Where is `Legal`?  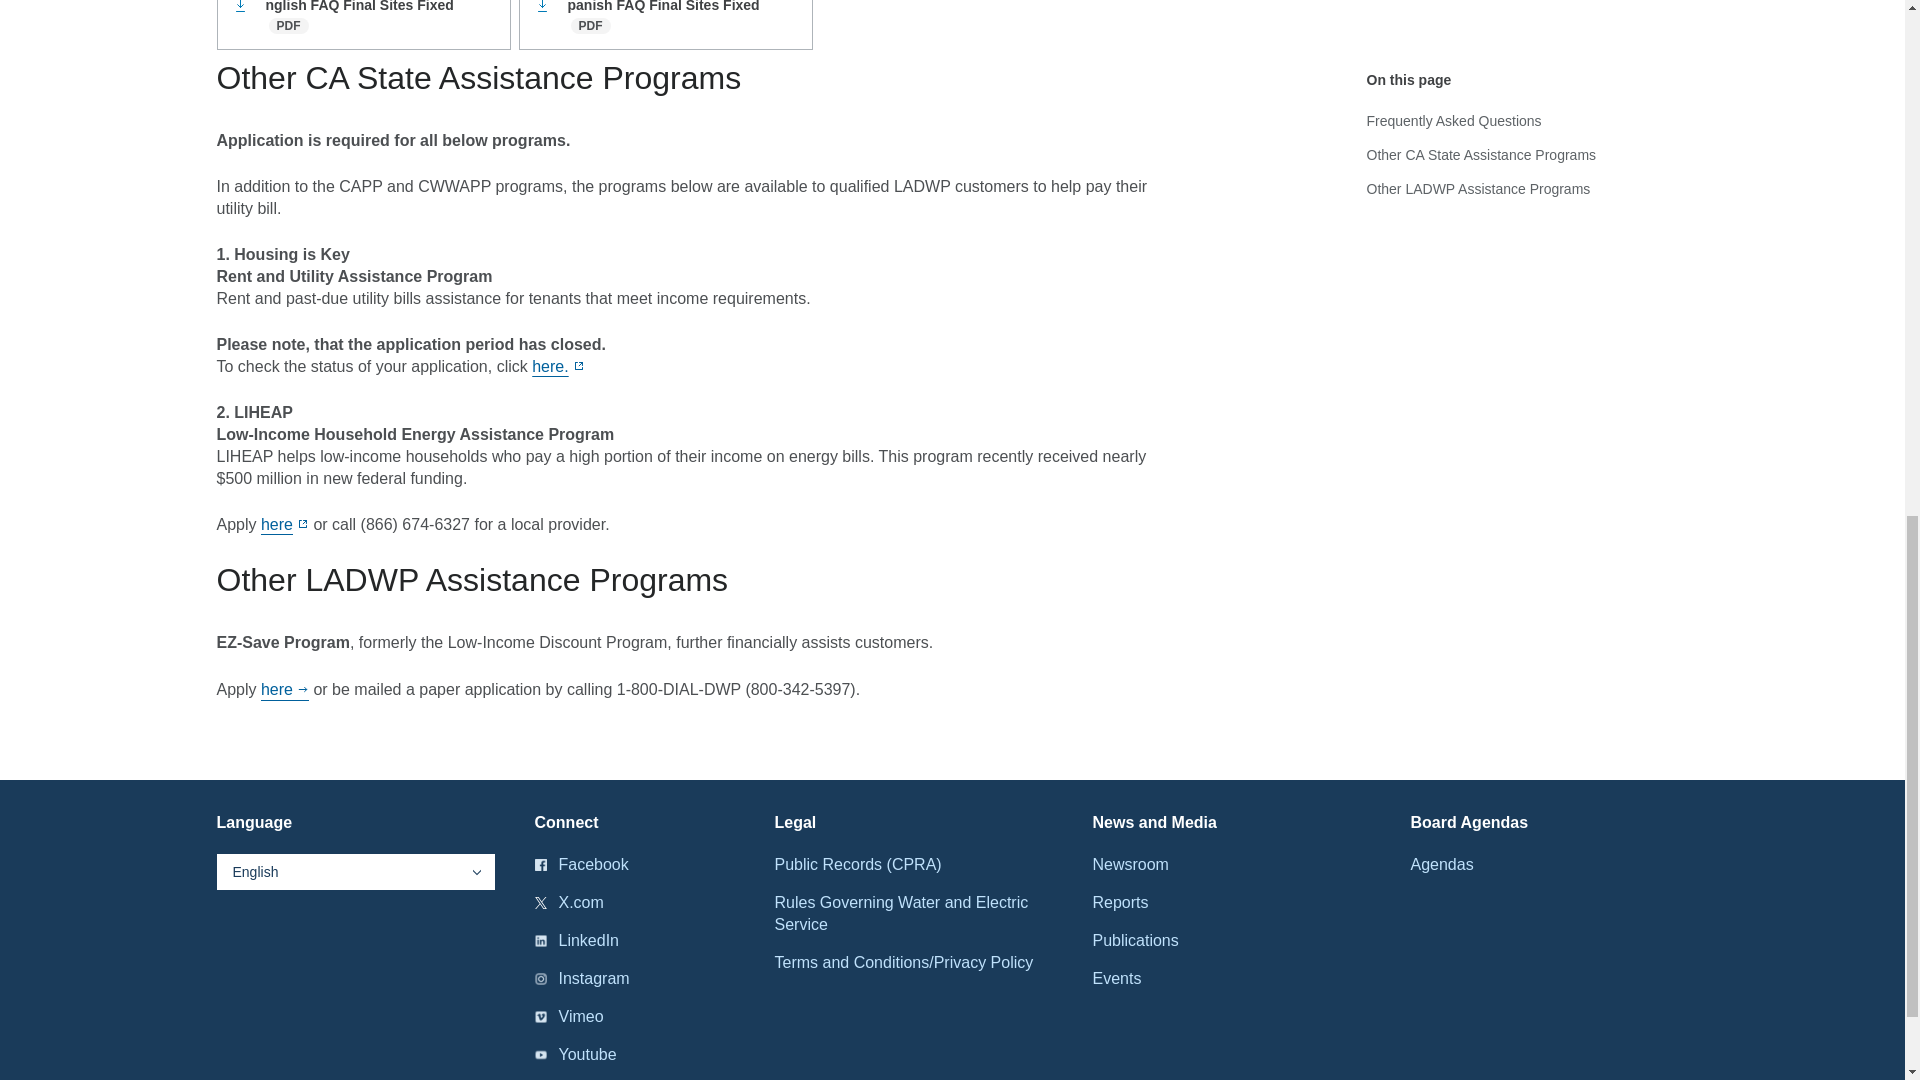 Legal is located at coordinates (794, 822).